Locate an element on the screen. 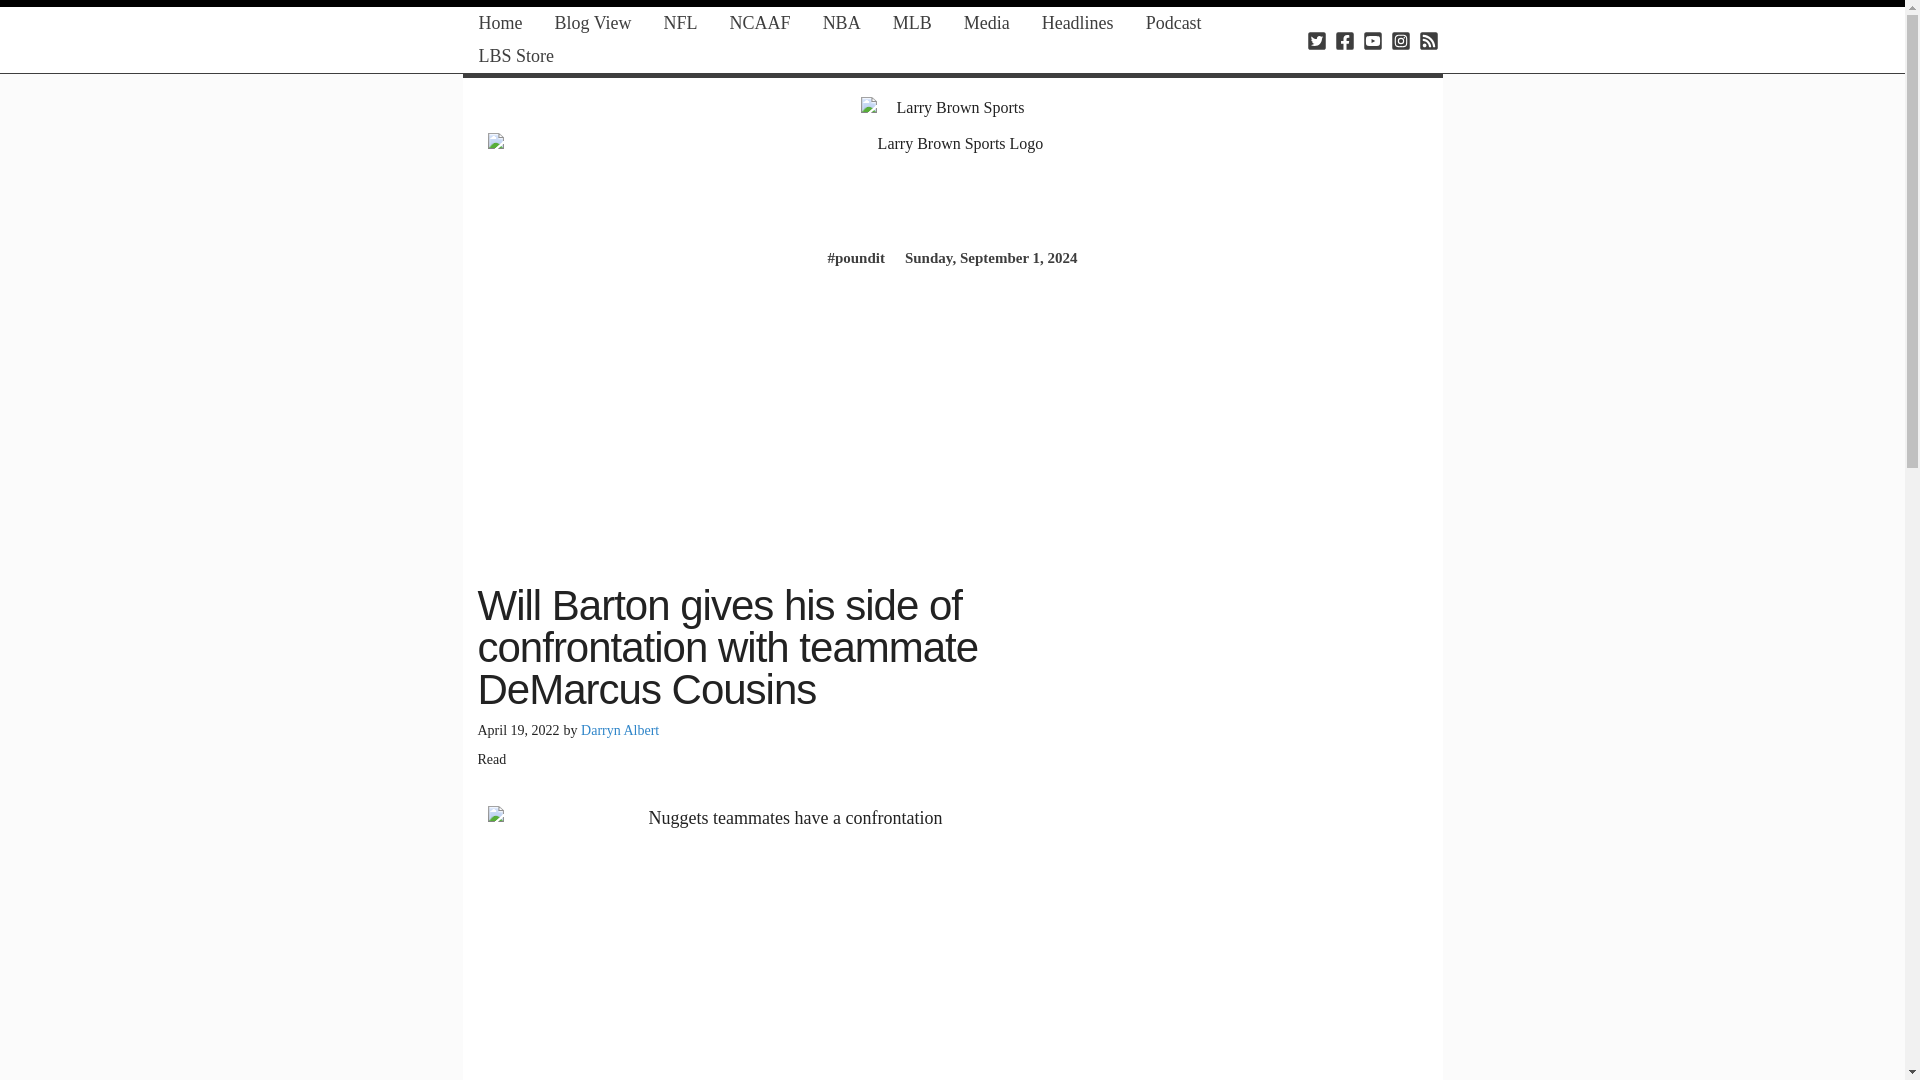  LBS Store is located at coordinates (516, 56).